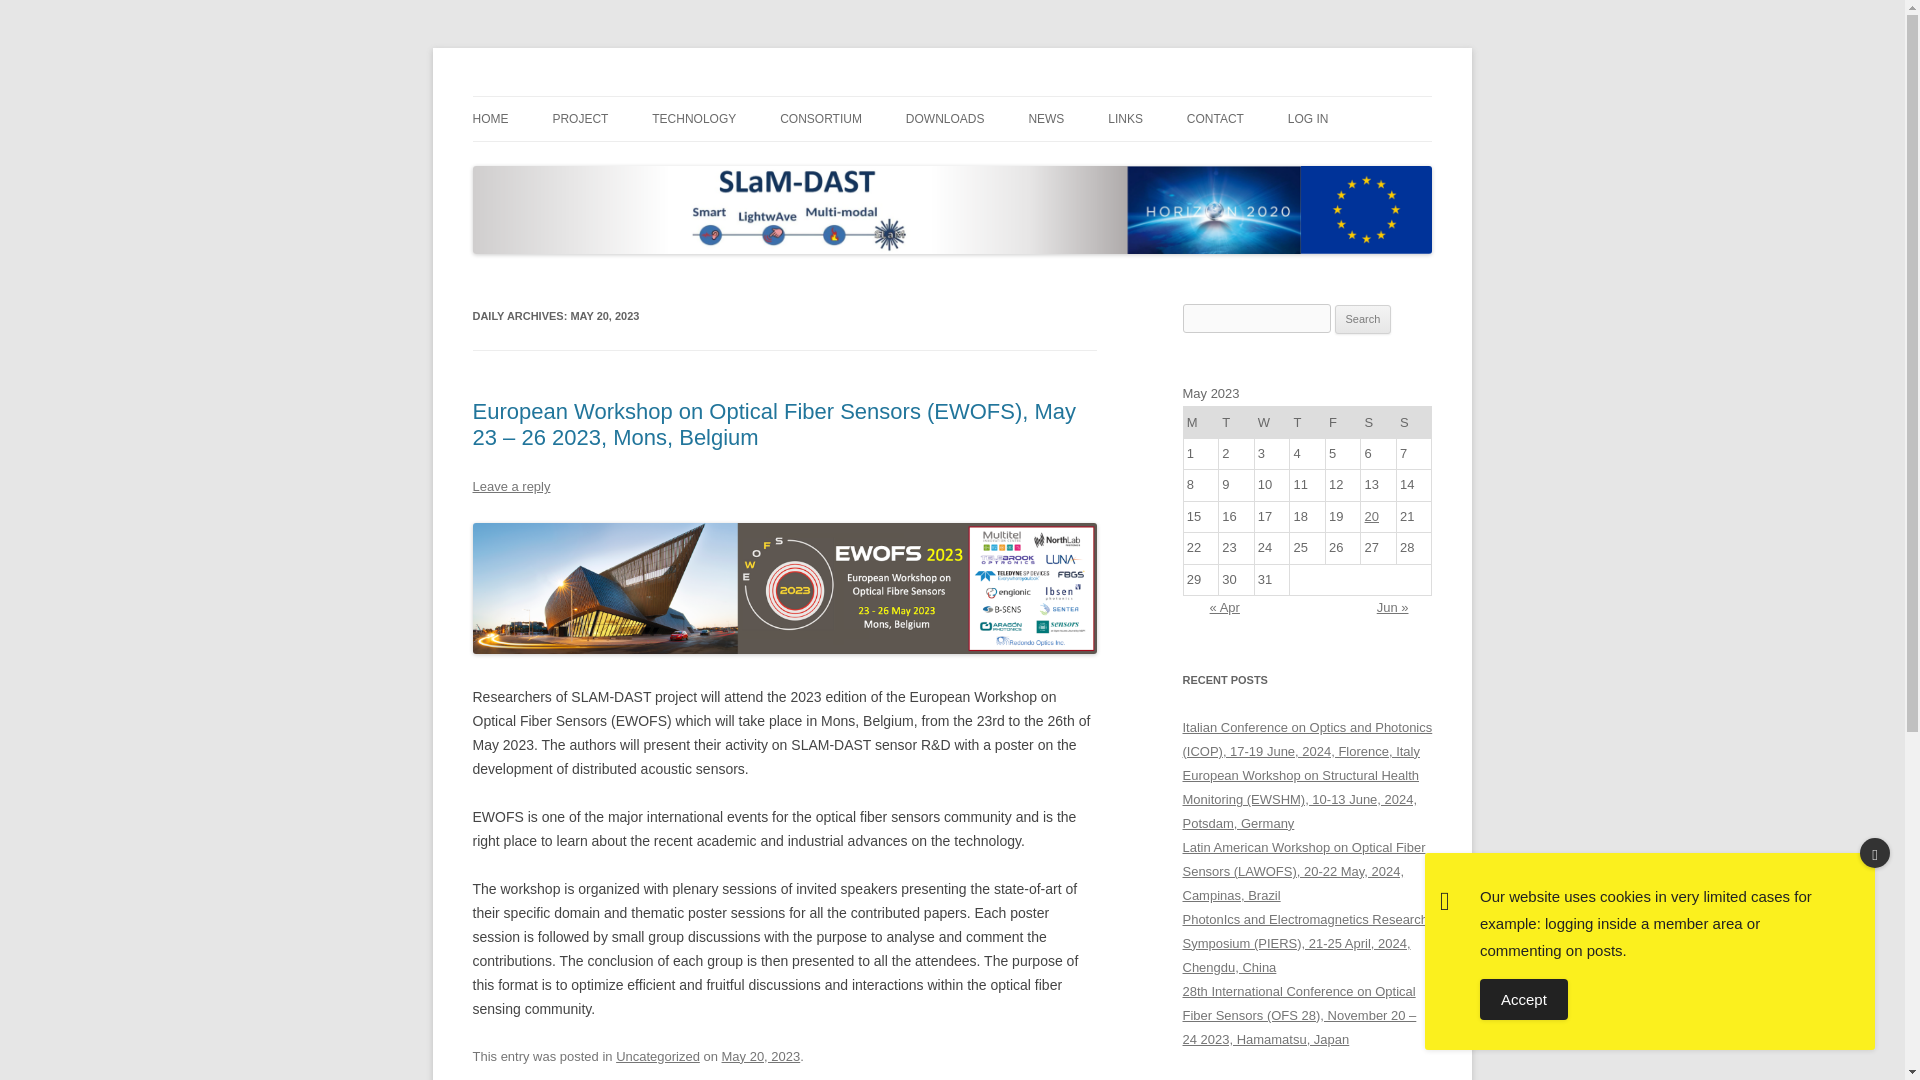 This screenshot has width=1920, height=1080. I want to click on 20, so click(1372, 516).